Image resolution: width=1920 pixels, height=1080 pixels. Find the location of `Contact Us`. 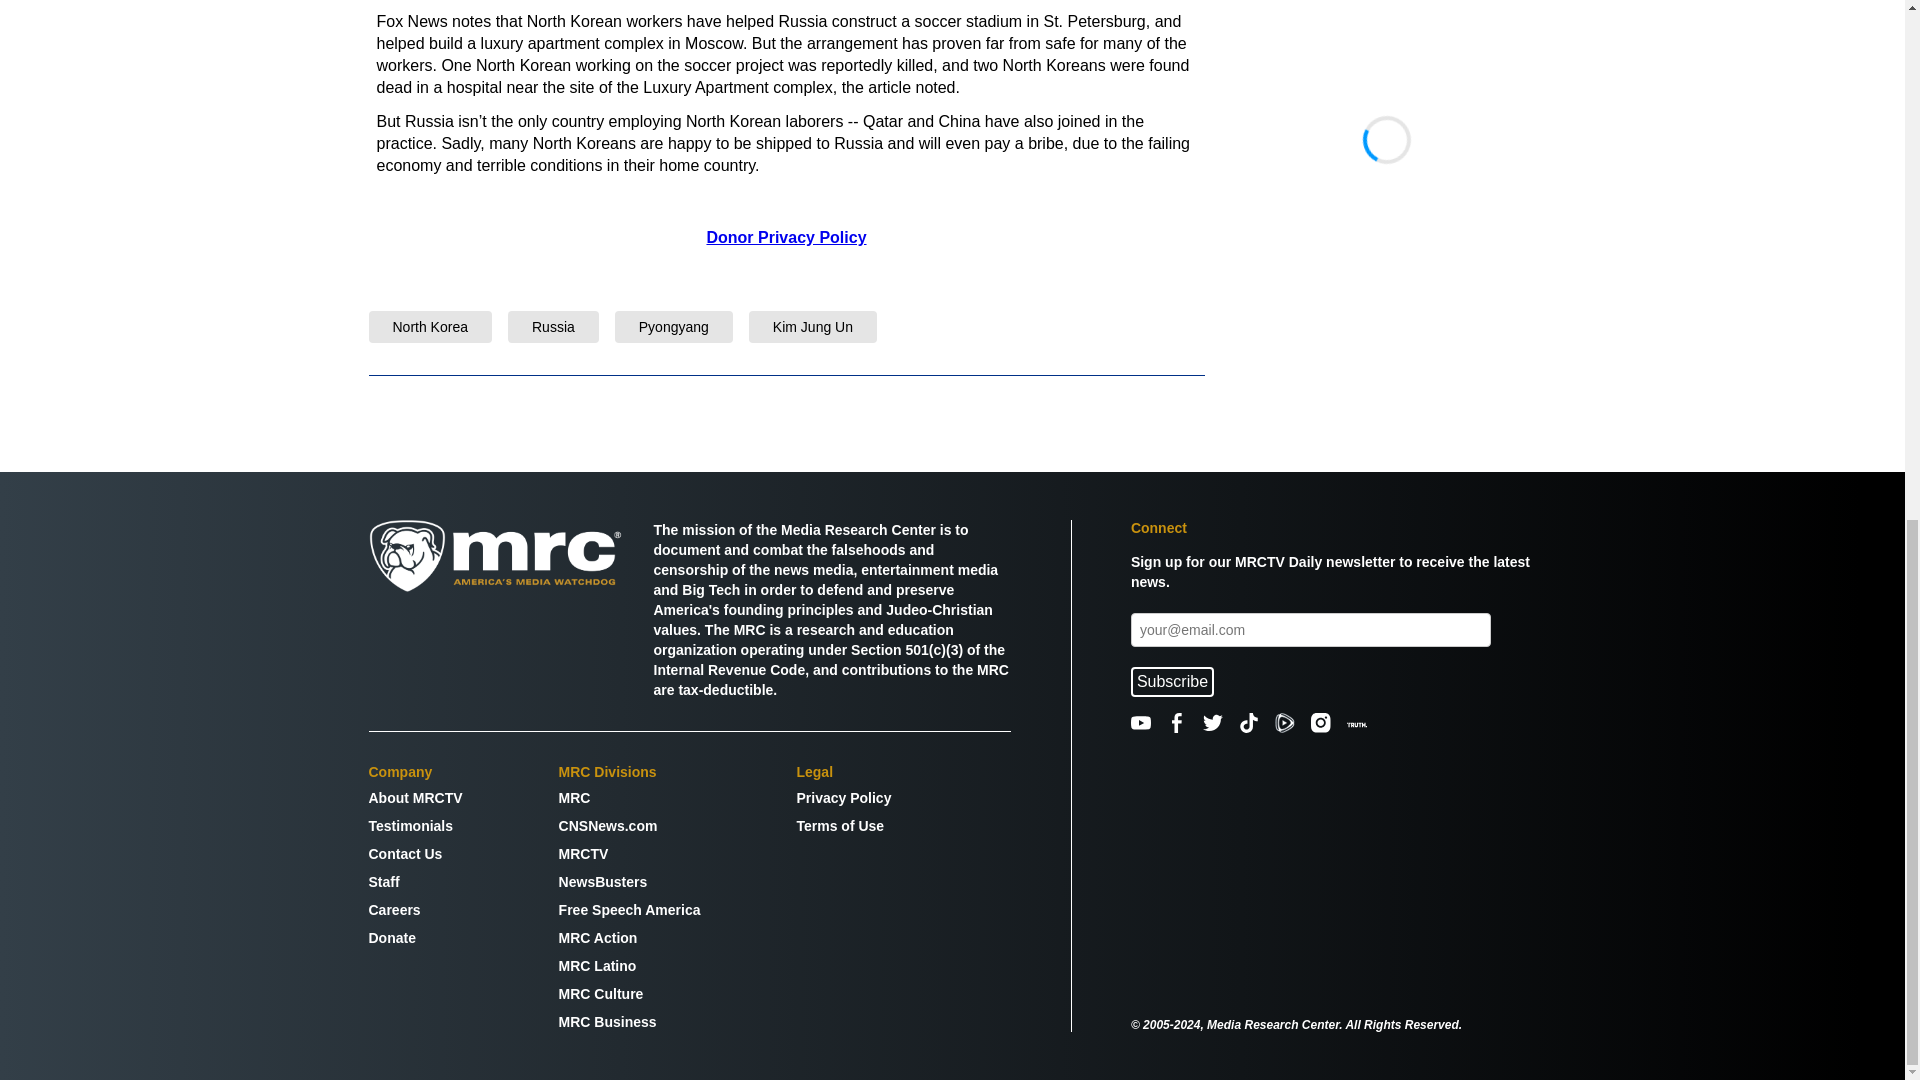

Contact Us is located at coordinates (415, 854).